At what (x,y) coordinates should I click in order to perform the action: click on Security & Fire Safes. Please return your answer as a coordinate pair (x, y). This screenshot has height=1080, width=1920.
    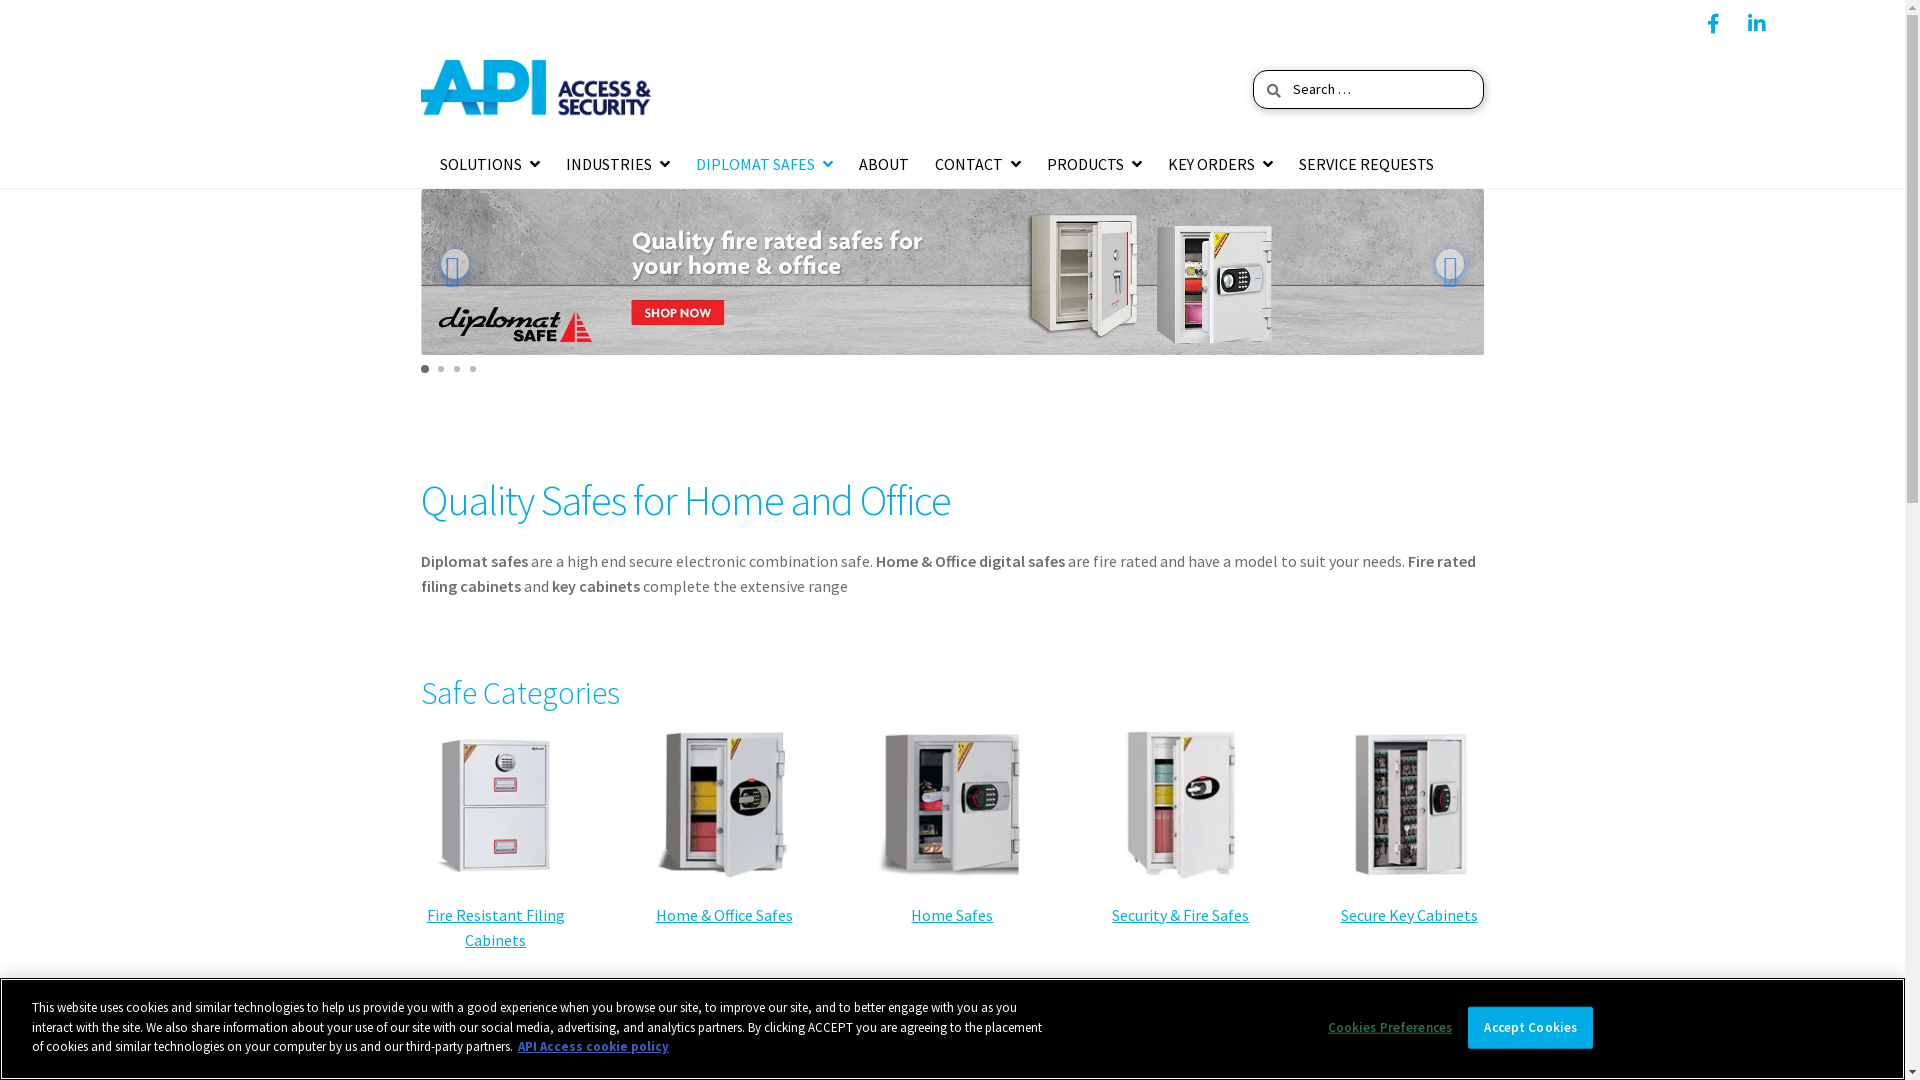
    Looking at the image, I should click on (1180, 914).